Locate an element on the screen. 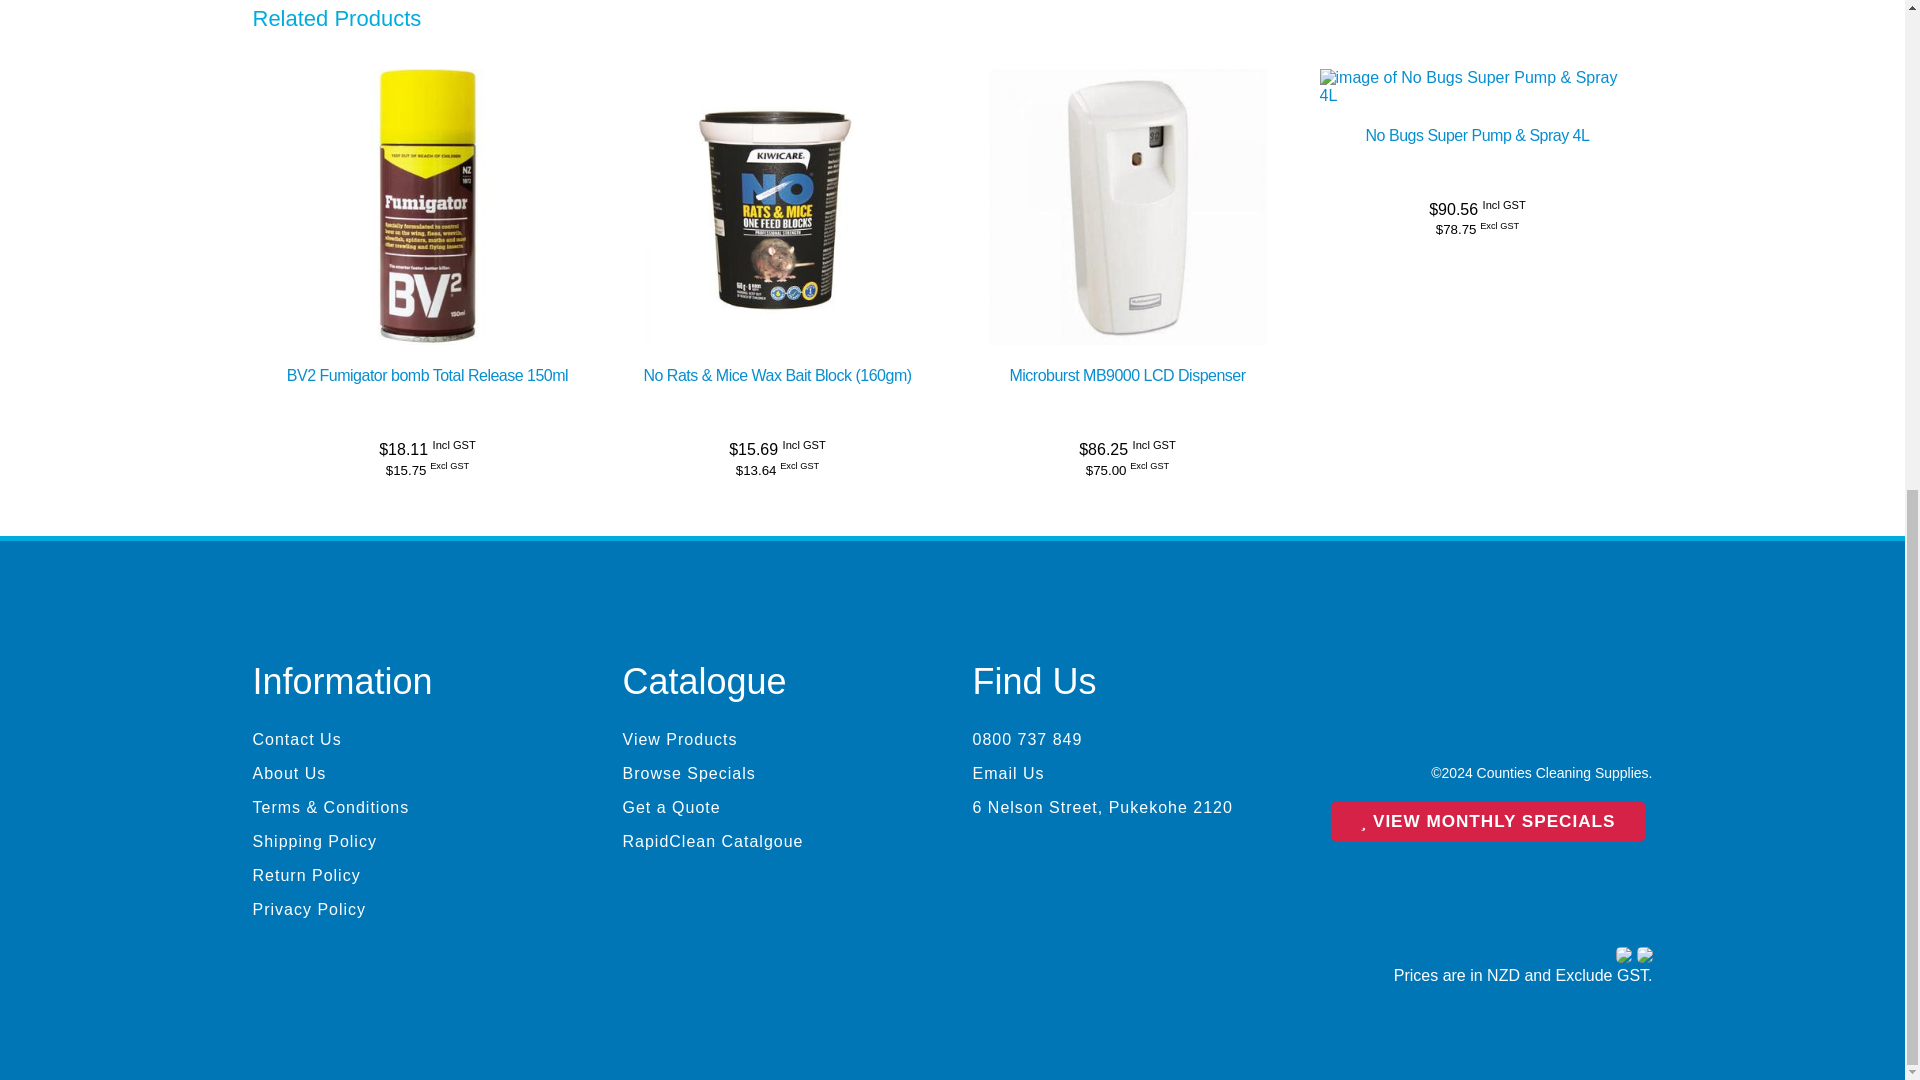 The width and height of the screenshot is (1920, 1080). View this product... is located at coordinates (427, 376).